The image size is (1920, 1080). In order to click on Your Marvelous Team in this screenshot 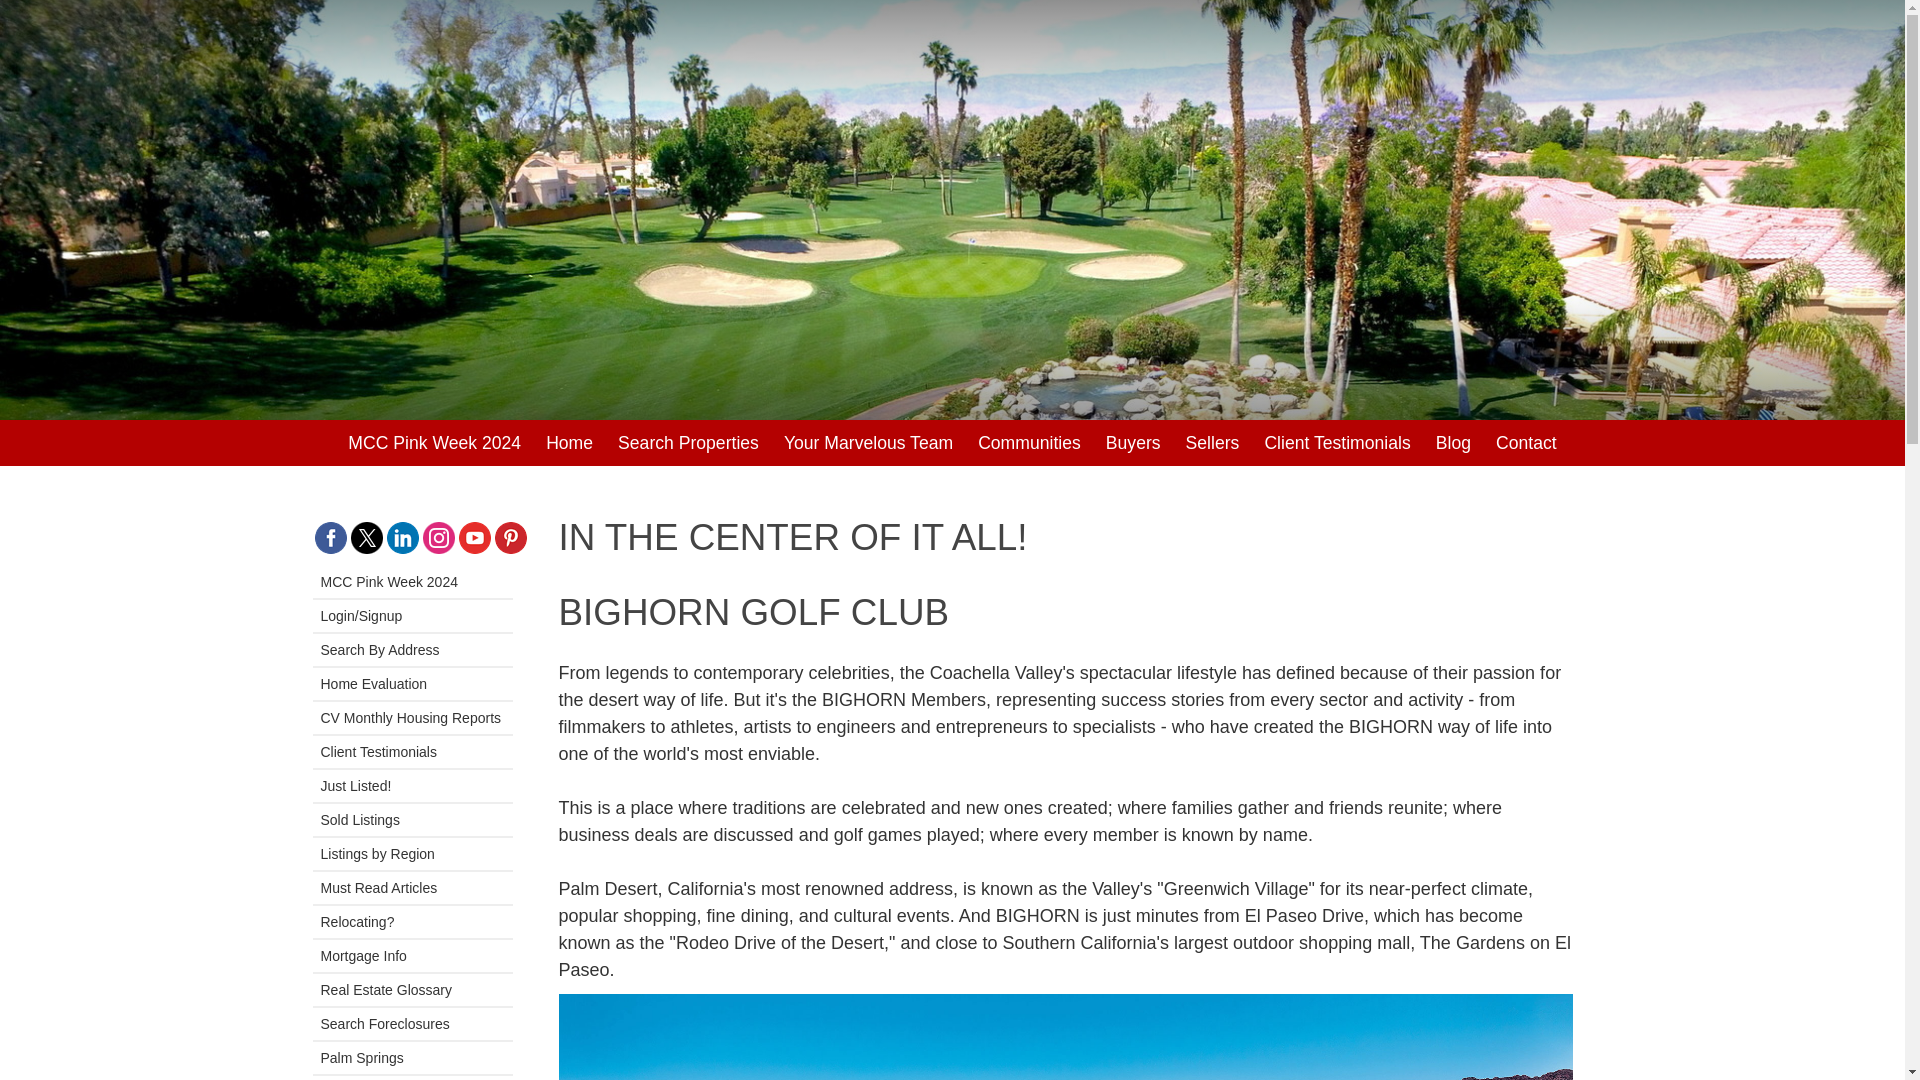, I will do `click(868, 442)`.